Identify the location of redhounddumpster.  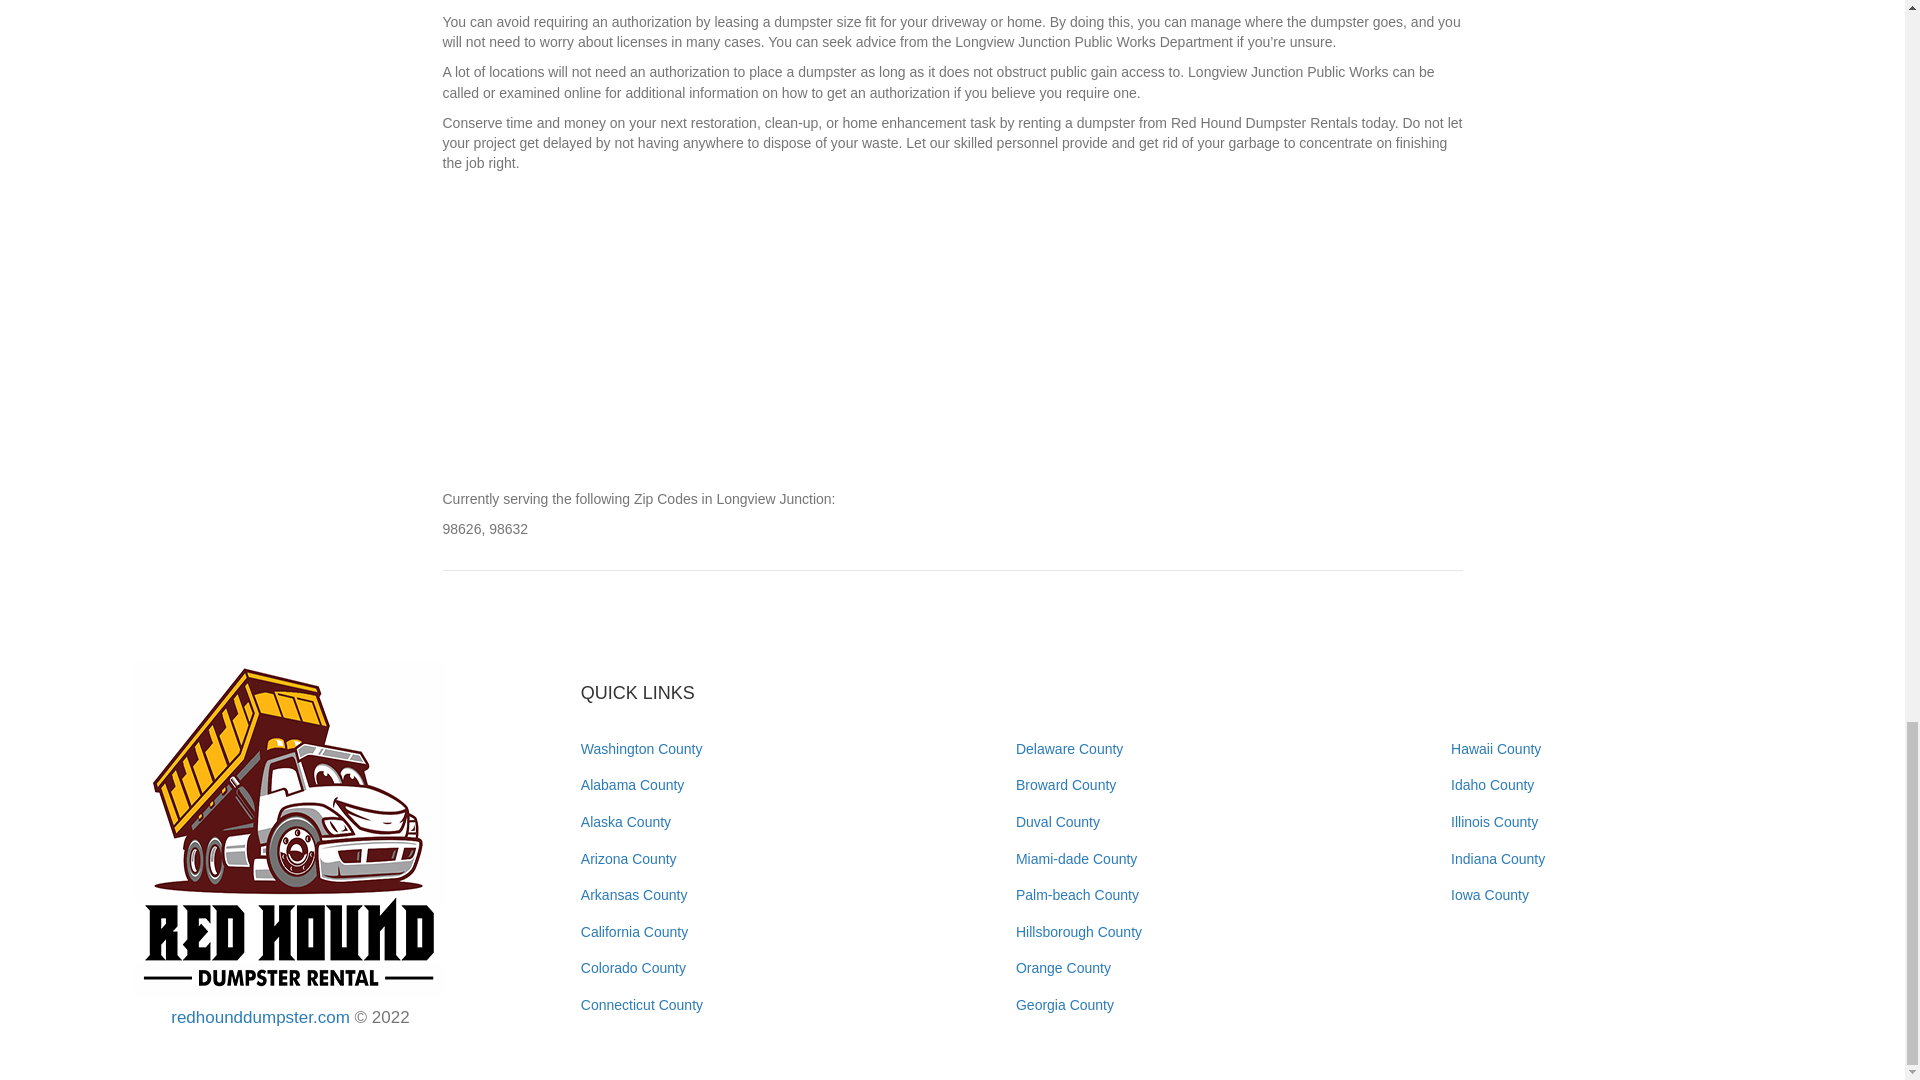
(290, 828).